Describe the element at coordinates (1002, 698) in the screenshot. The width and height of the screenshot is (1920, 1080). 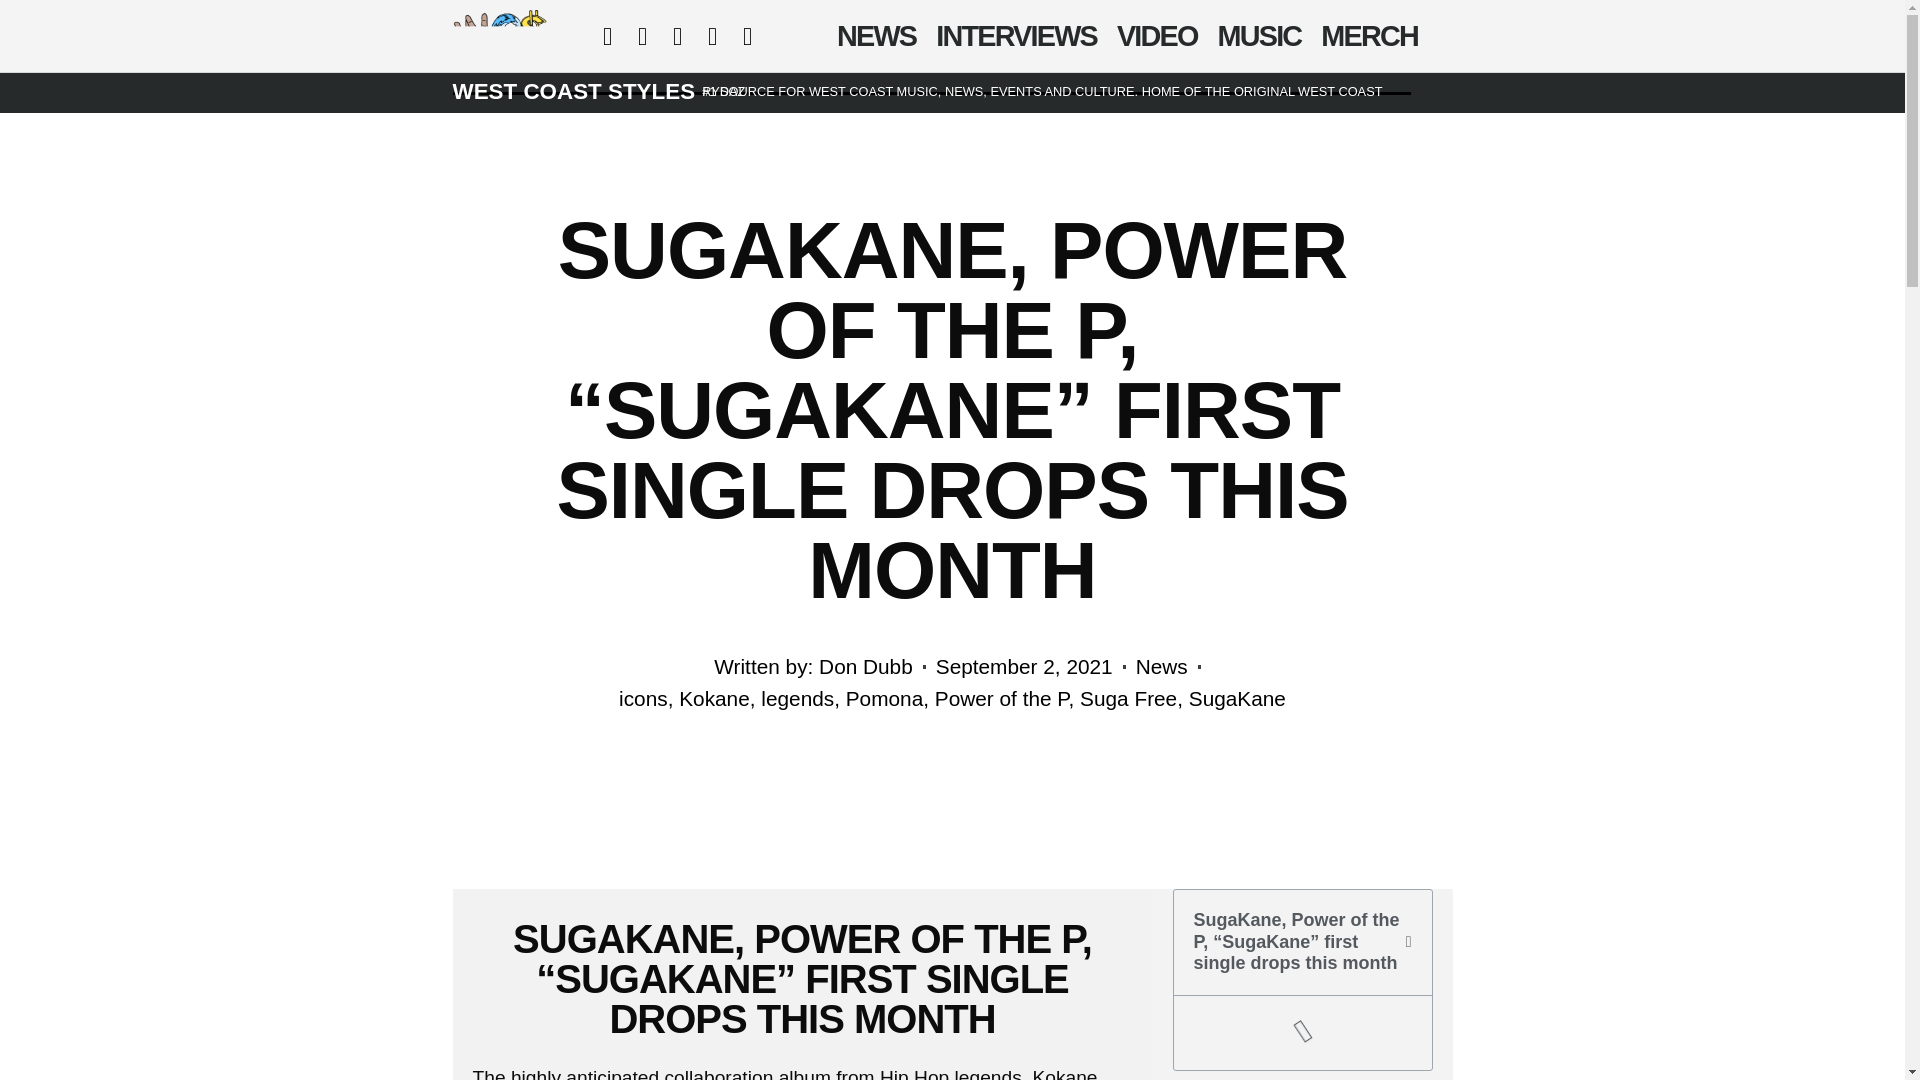
I see `Power of the P` at that location.